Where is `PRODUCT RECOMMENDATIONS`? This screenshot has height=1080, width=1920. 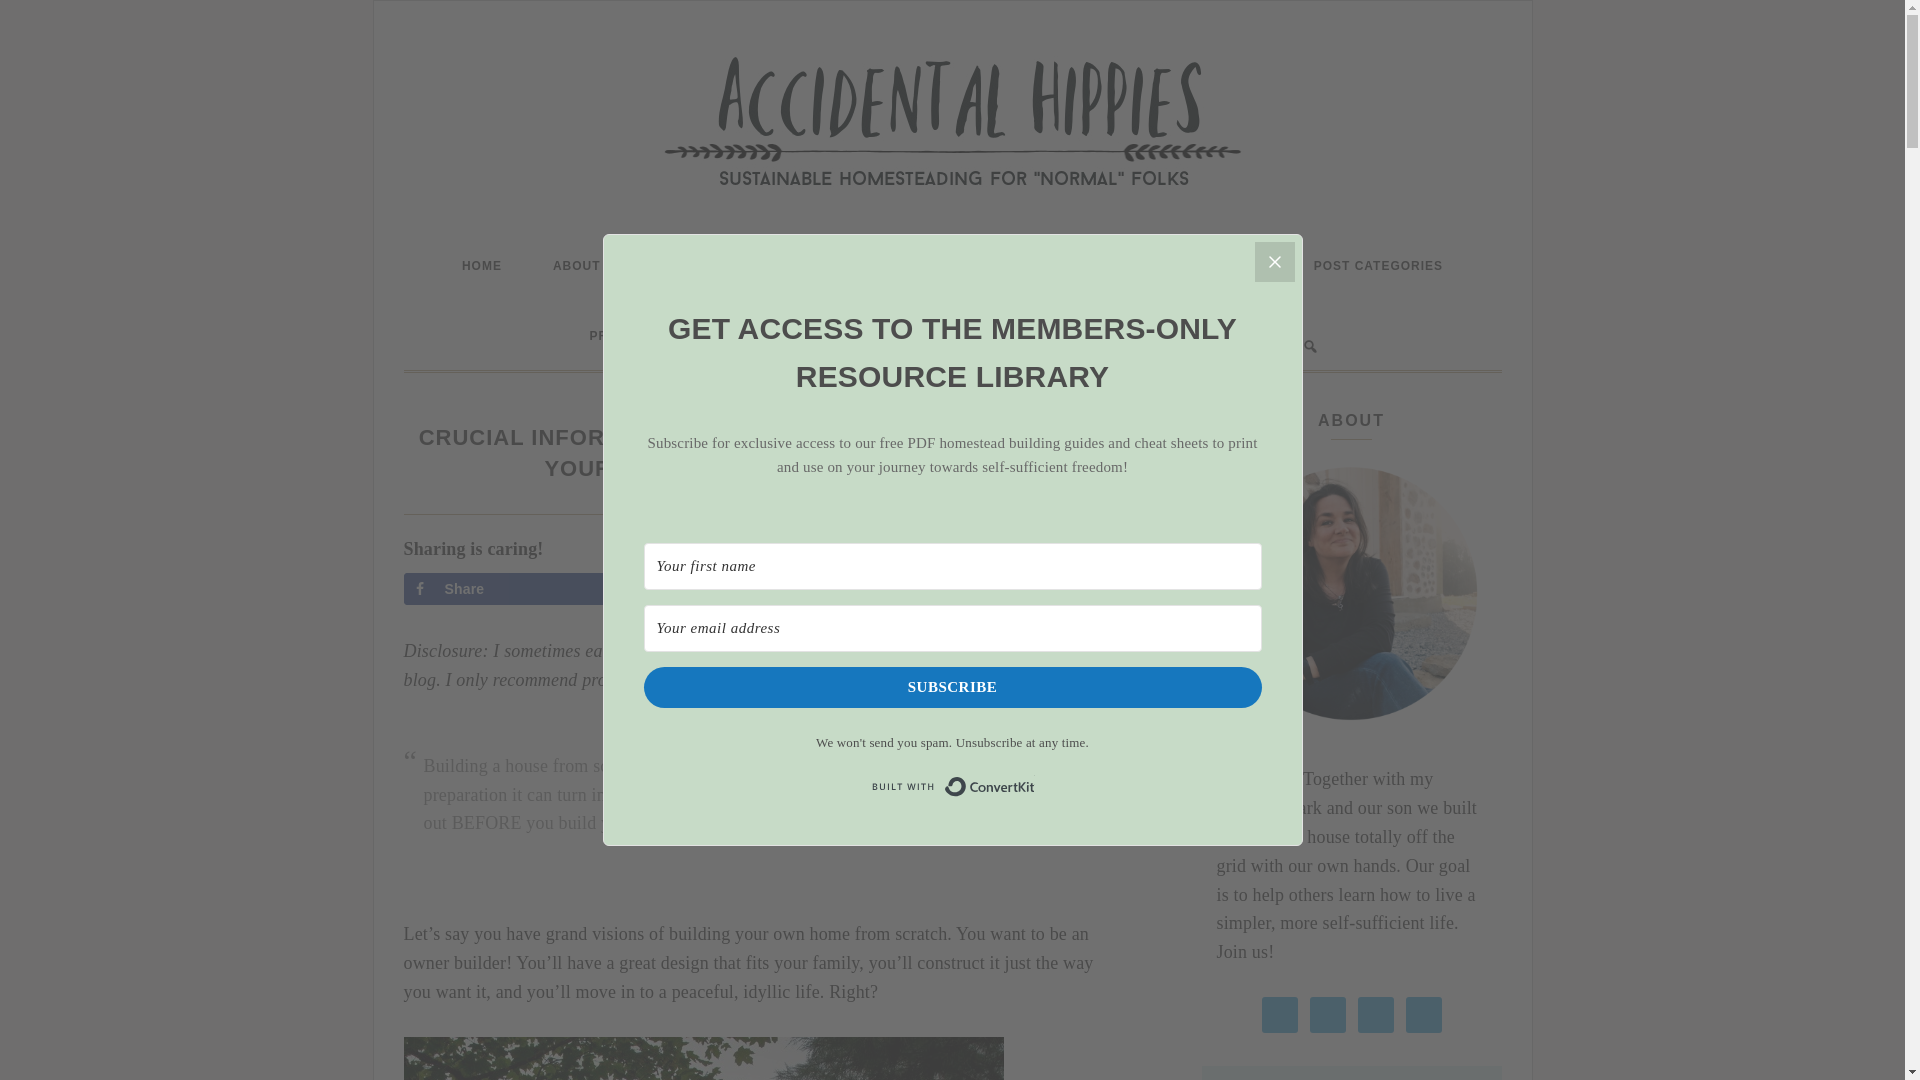 PRODUCT RECOMMENDATIONS is located at coordinates (694, 336).